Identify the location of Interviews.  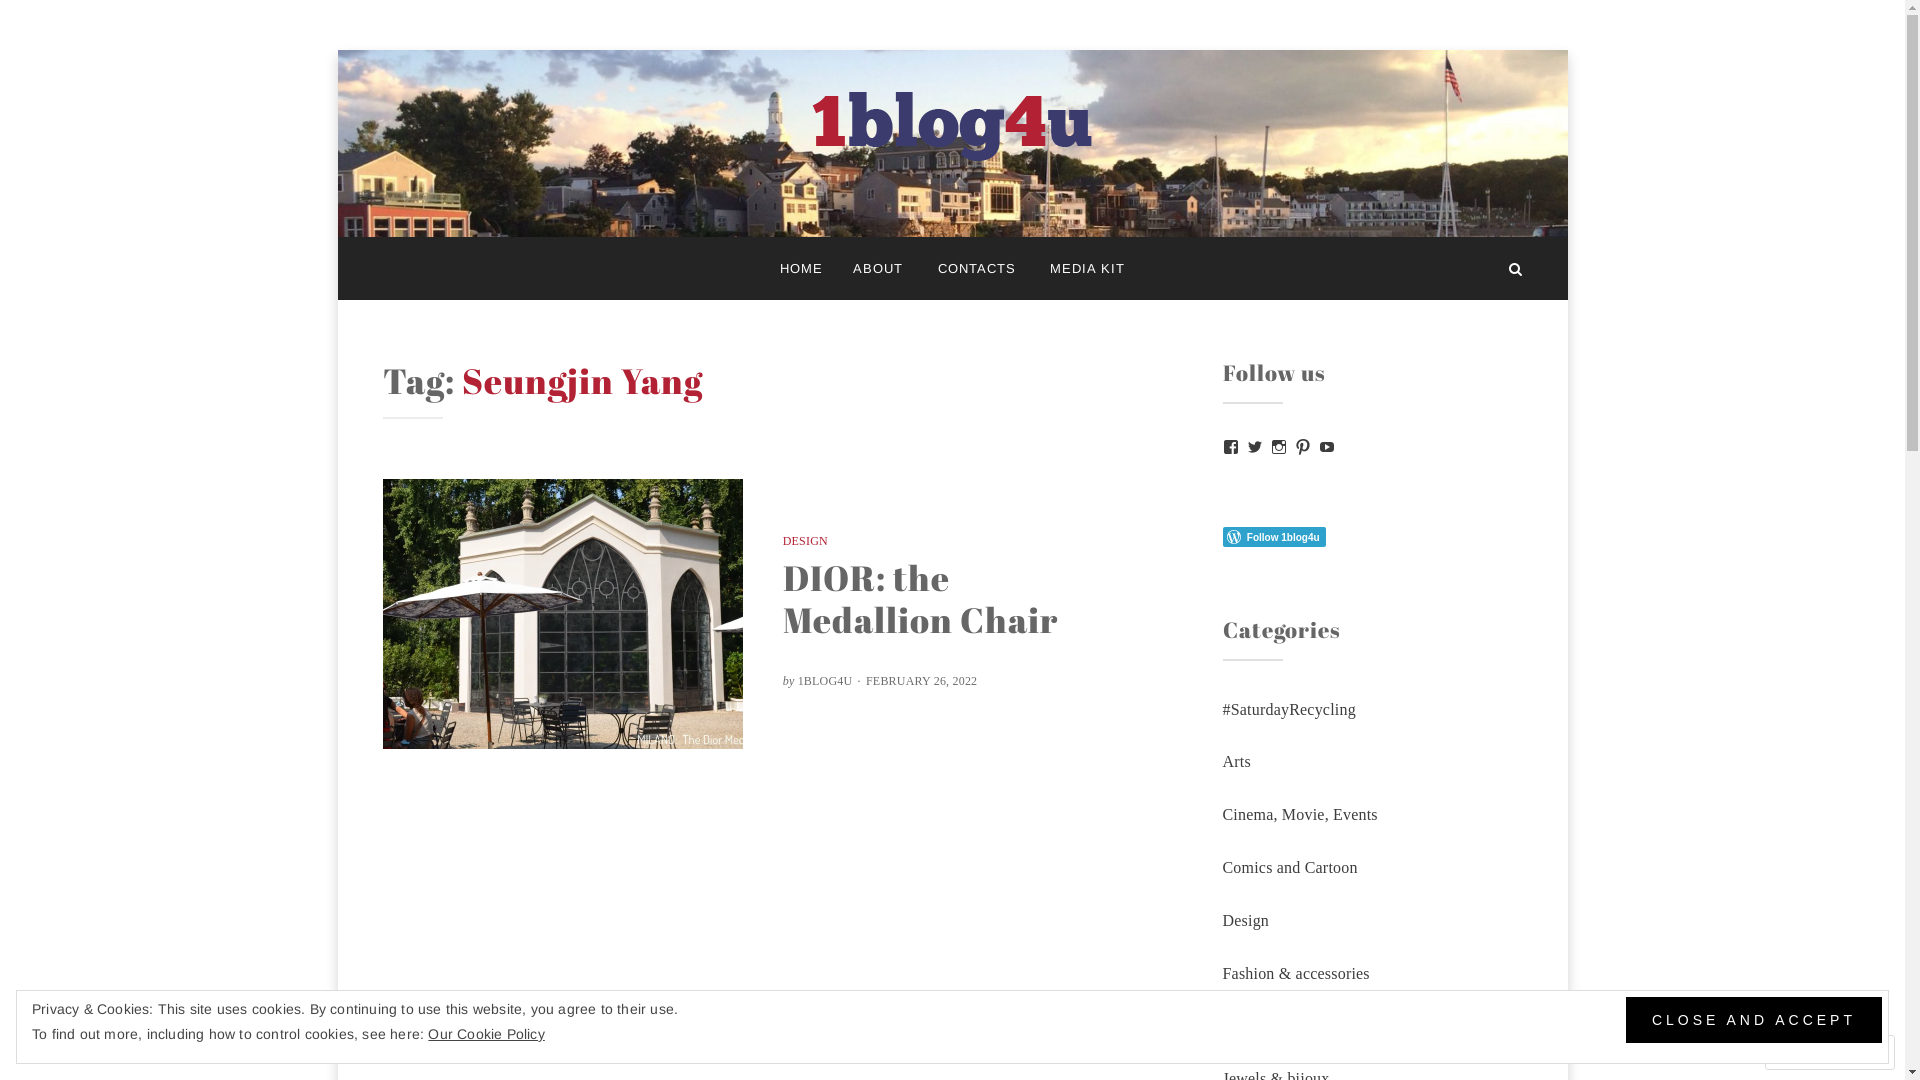
(1257, 1026).